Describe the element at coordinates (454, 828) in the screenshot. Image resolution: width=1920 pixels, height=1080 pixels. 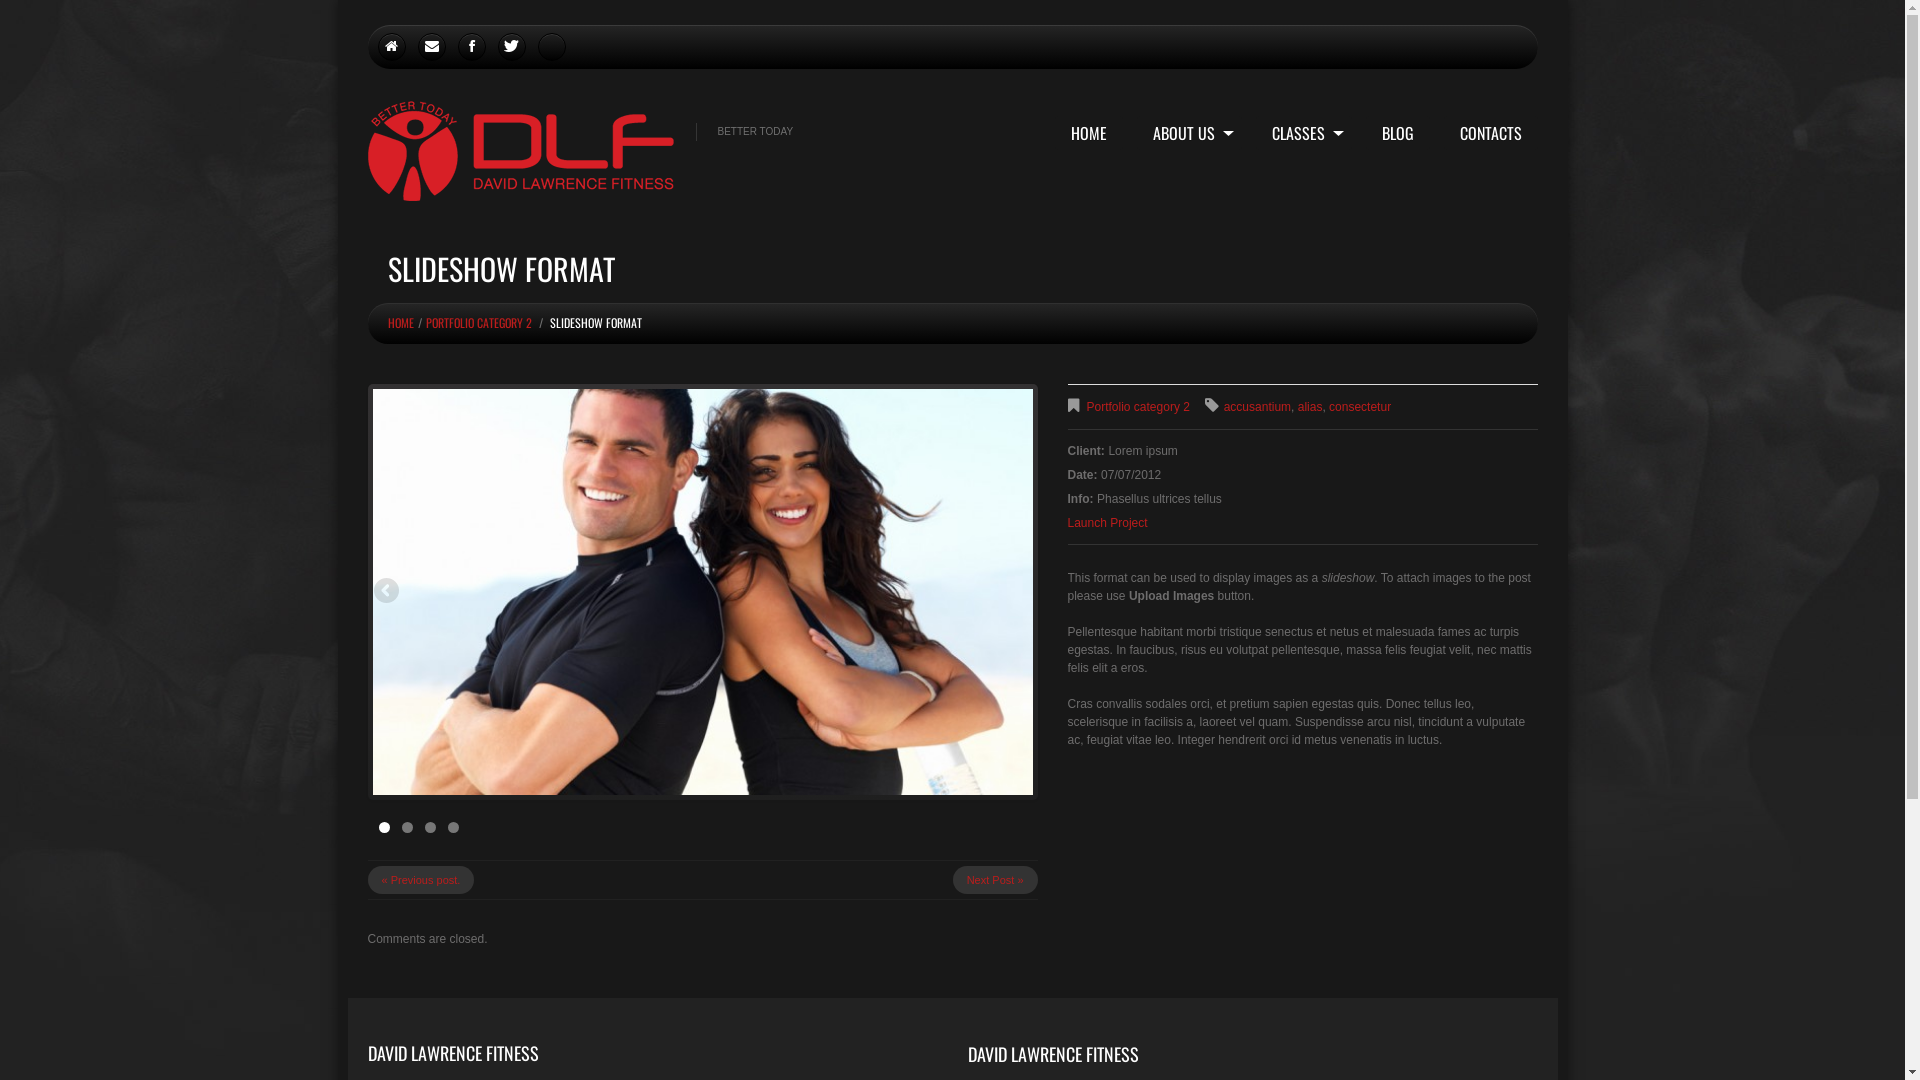
I see `4` at that location.